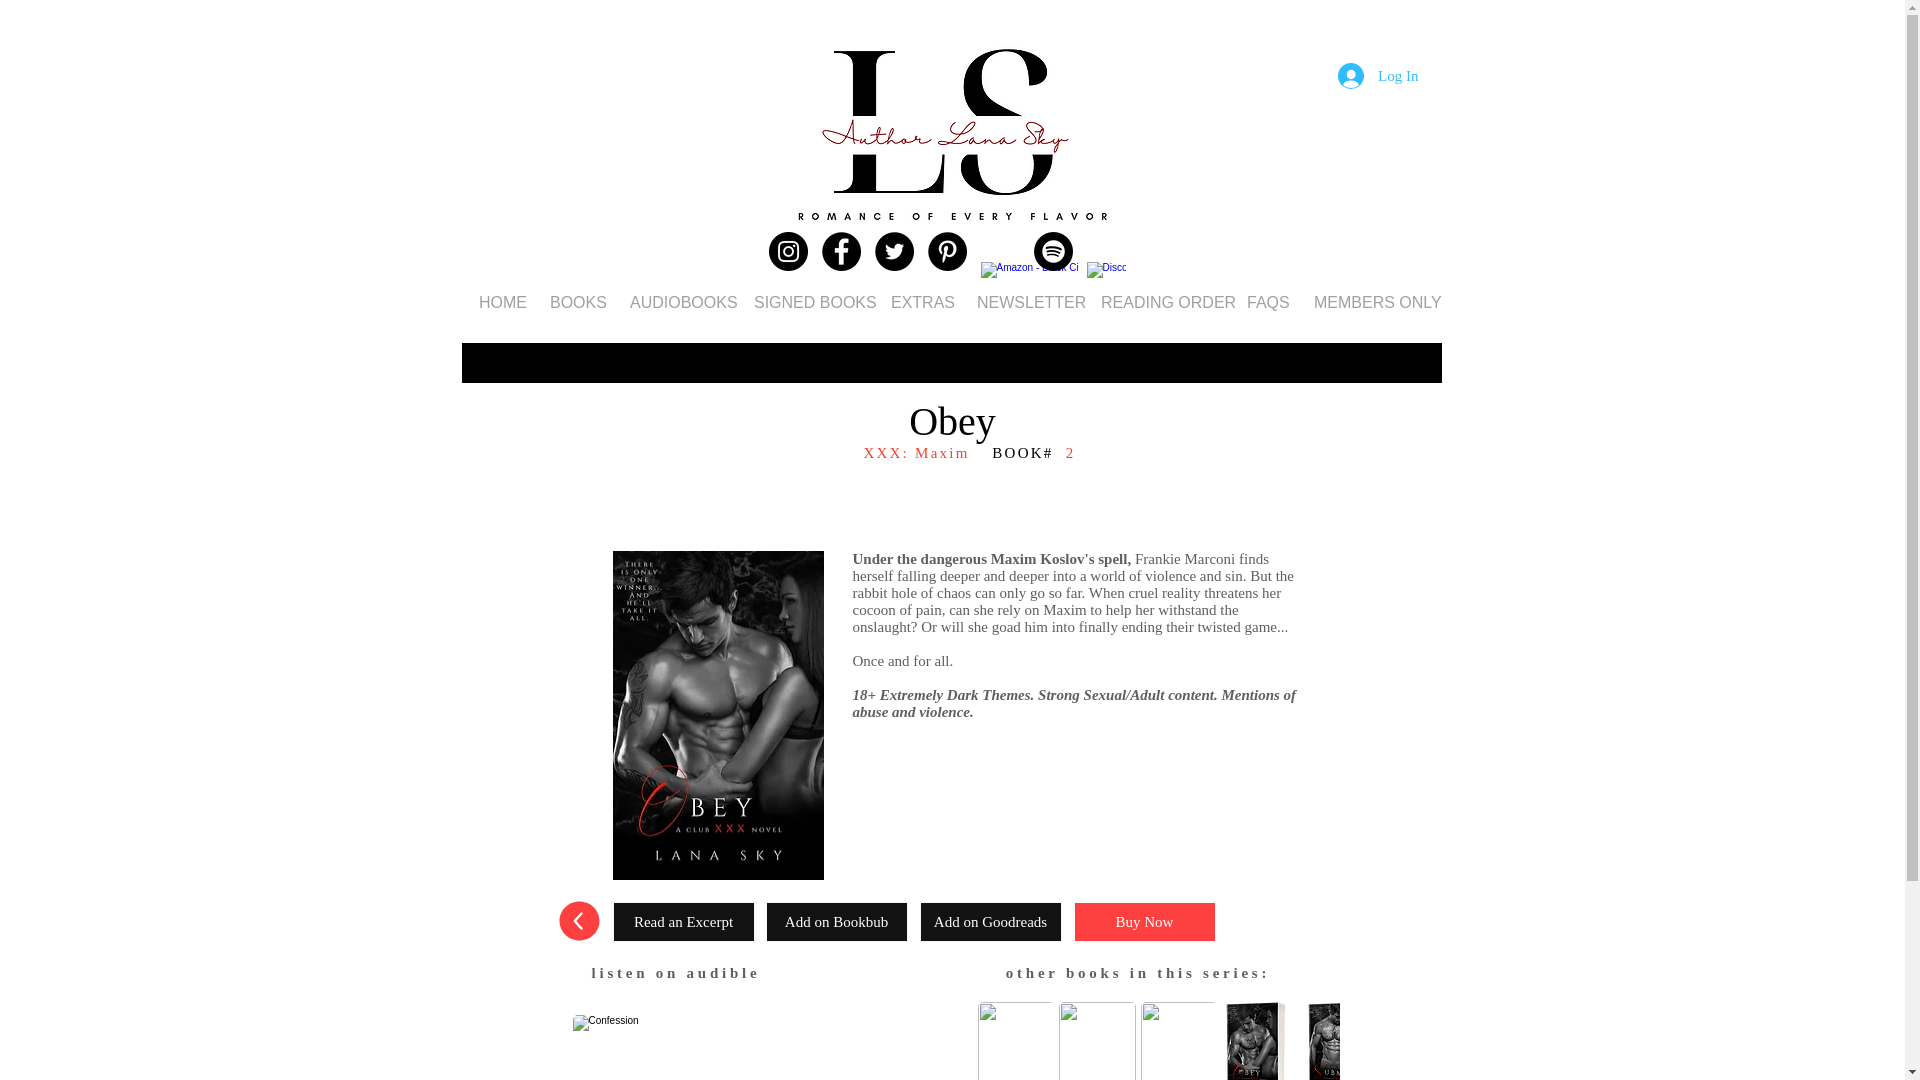  I want to click on Log In, so click(1378, 76).